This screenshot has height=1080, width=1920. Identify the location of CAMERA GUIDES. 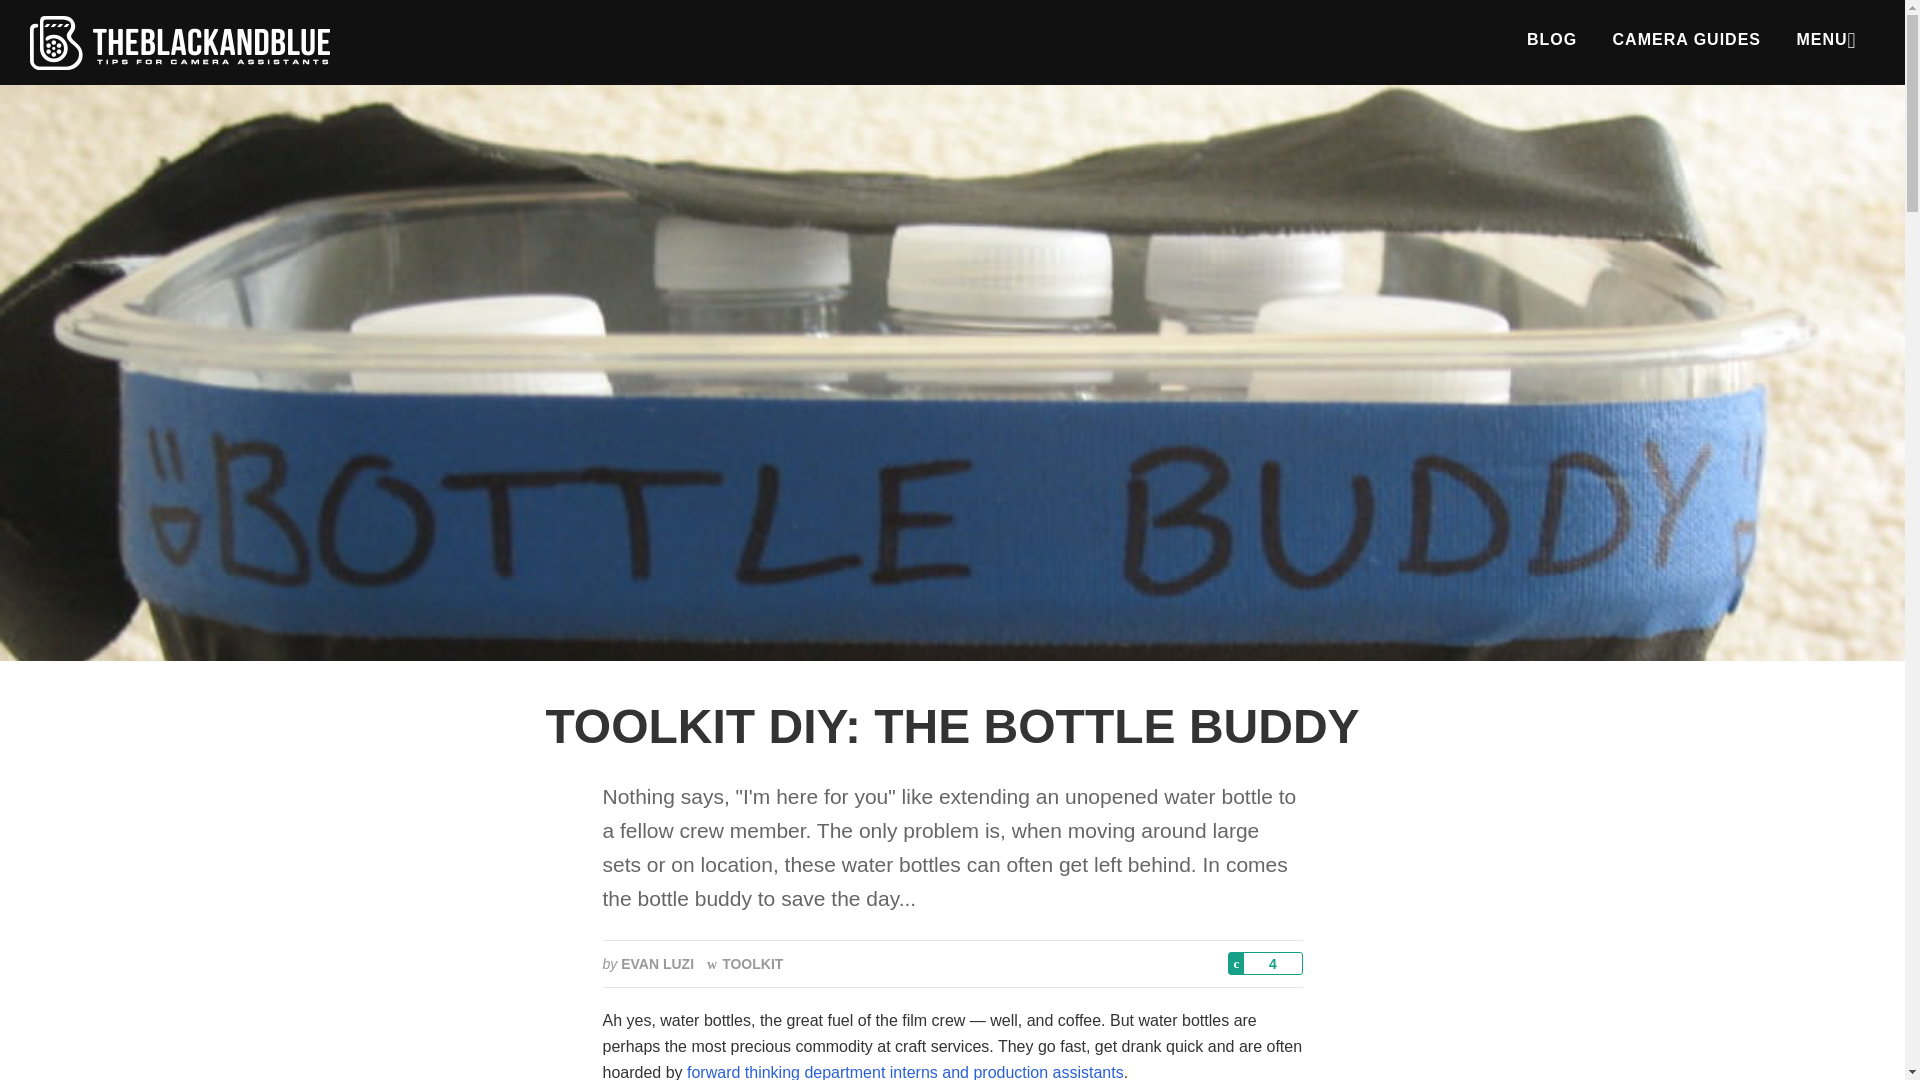
(1686, 40).